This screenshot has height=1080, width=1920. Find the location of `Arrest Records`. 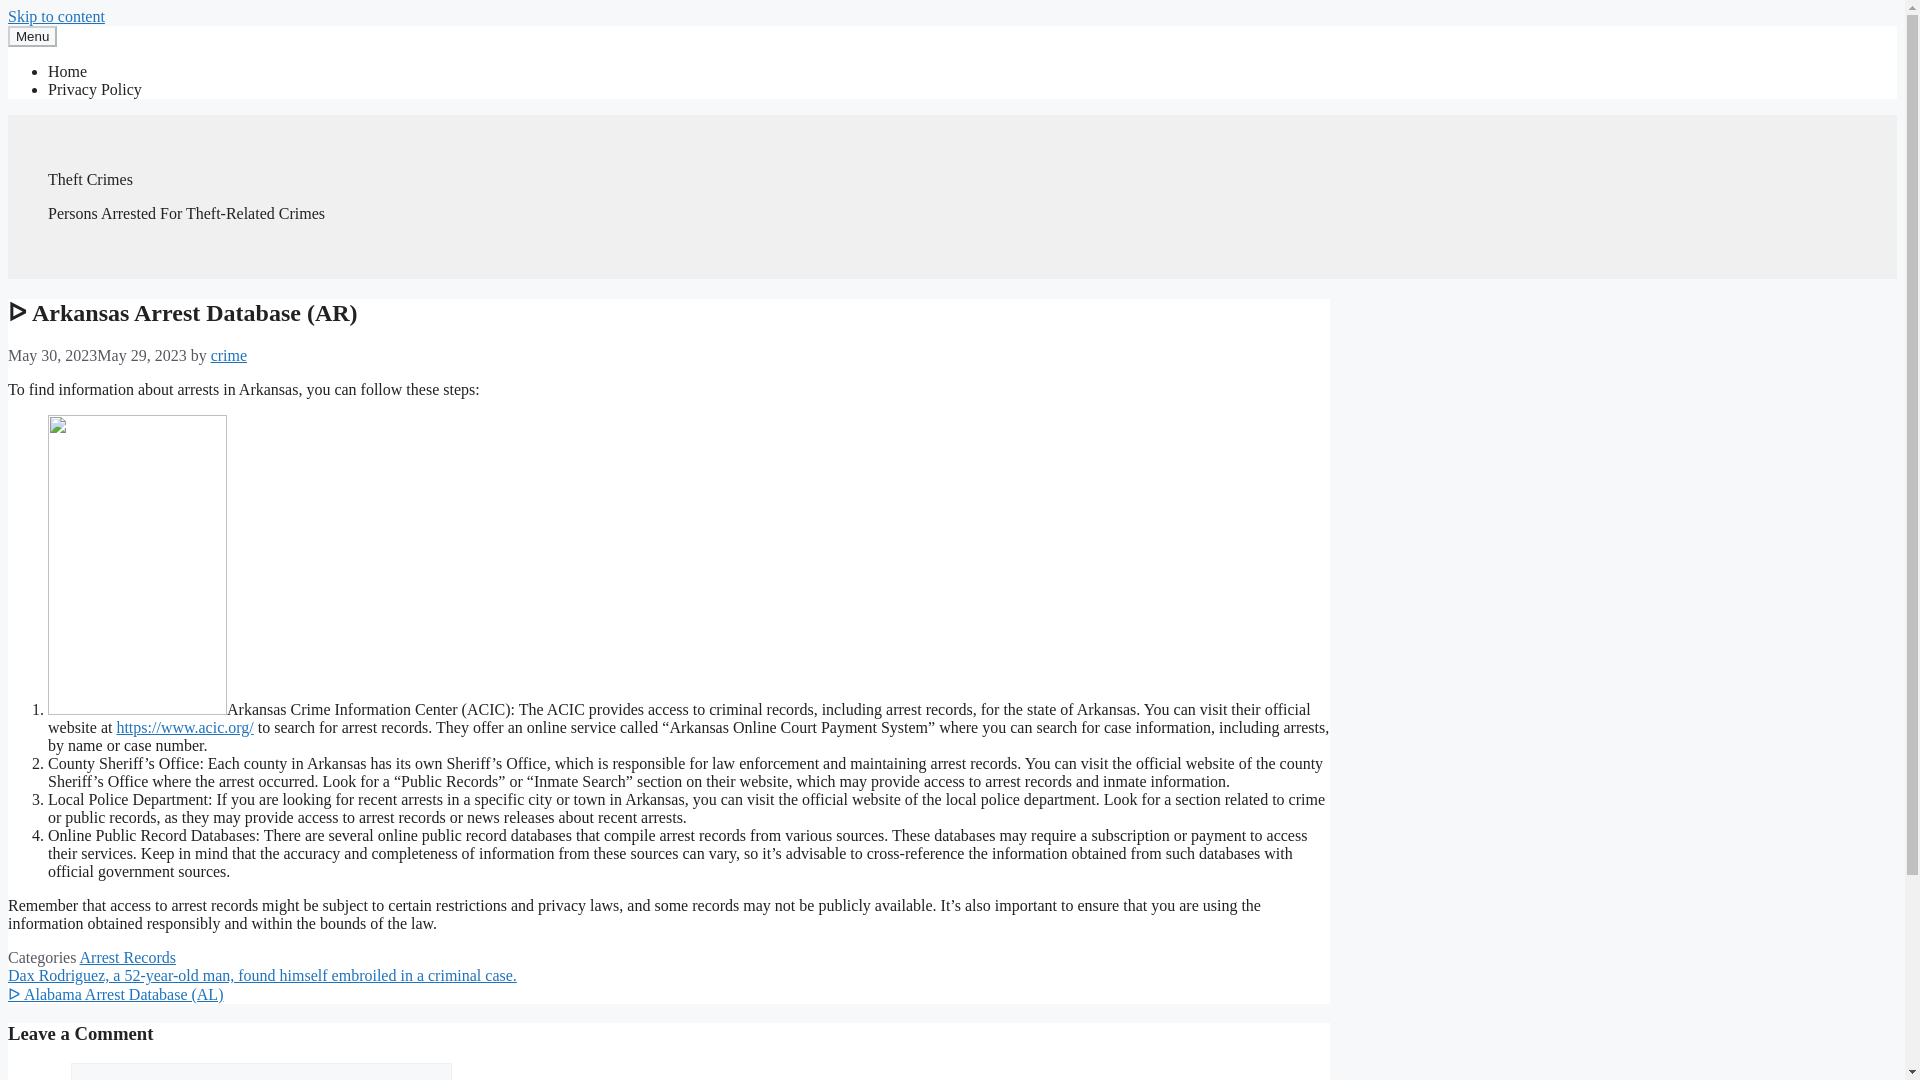

Arrest Records is located at coordinates (128, 957).